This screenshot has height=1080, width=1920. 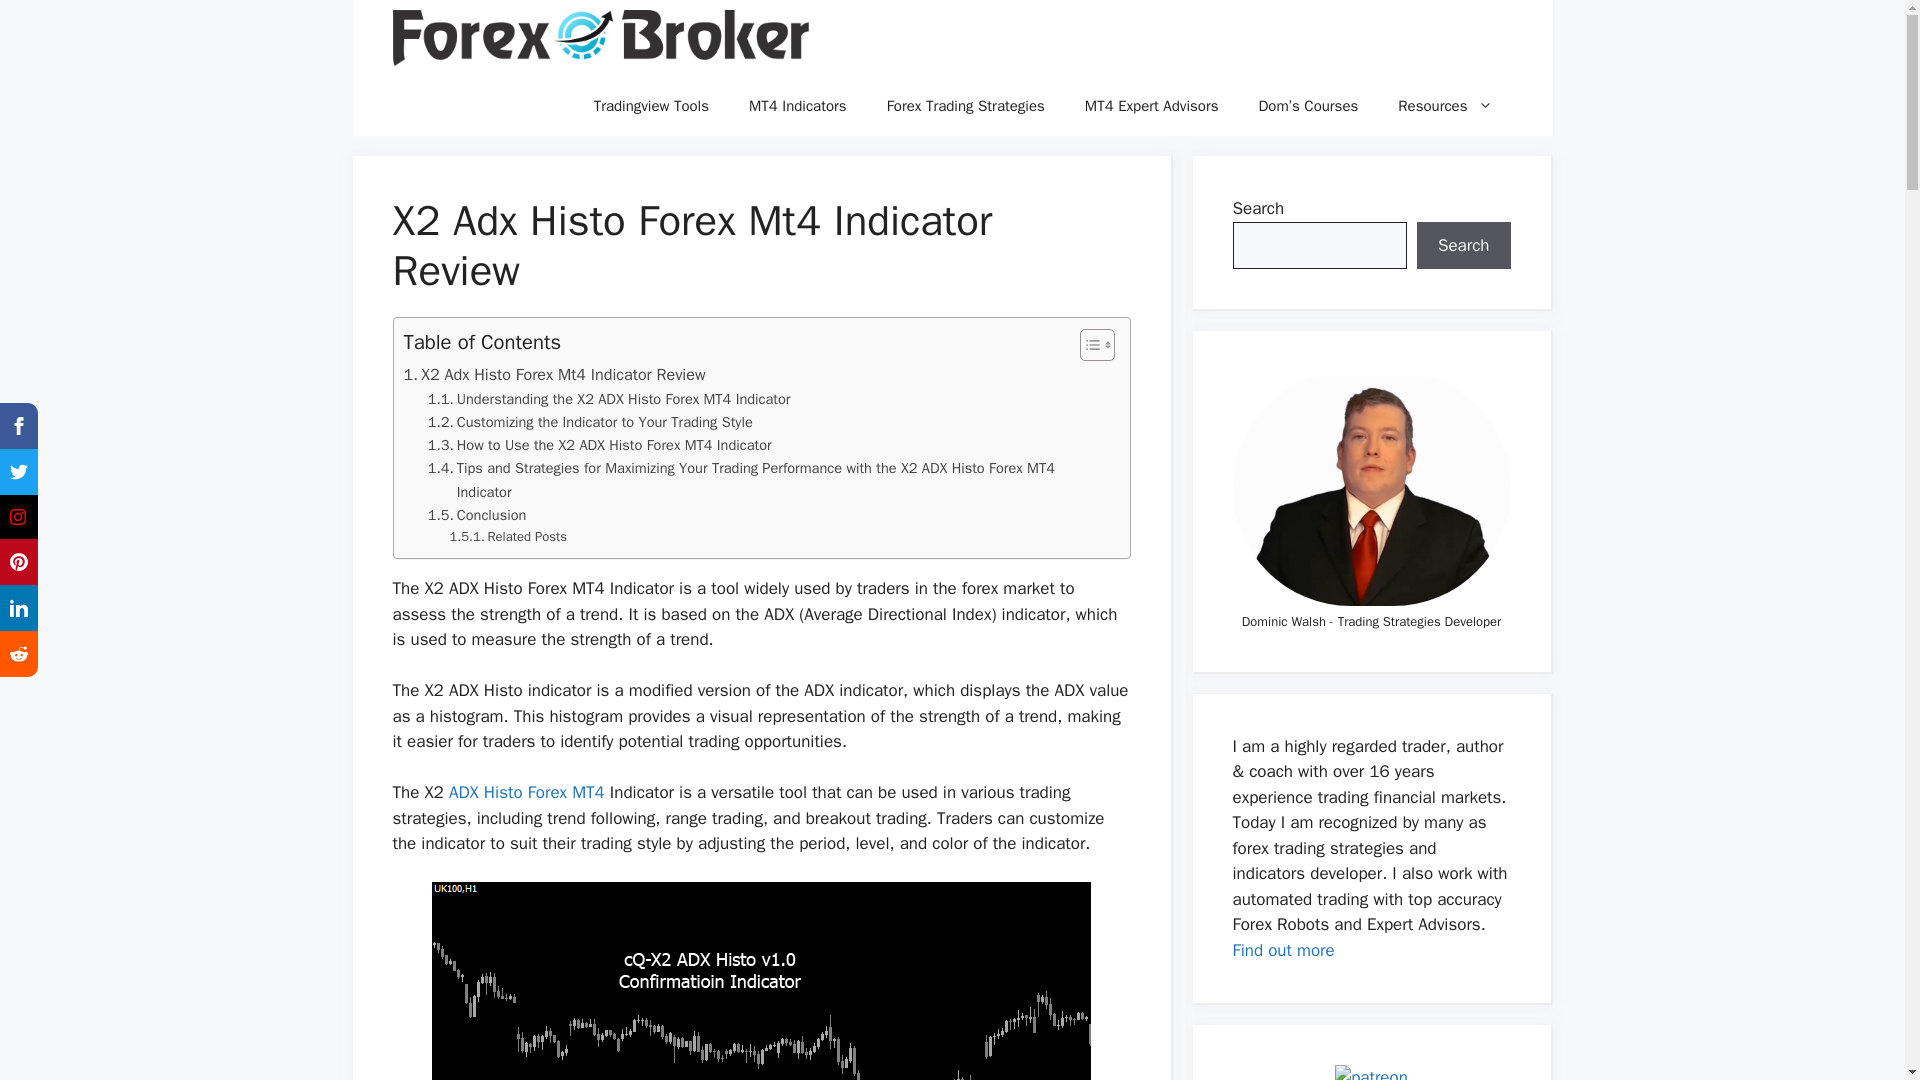 I want to click on ADX Histo Forex MT4, so click(x=526, y=792).